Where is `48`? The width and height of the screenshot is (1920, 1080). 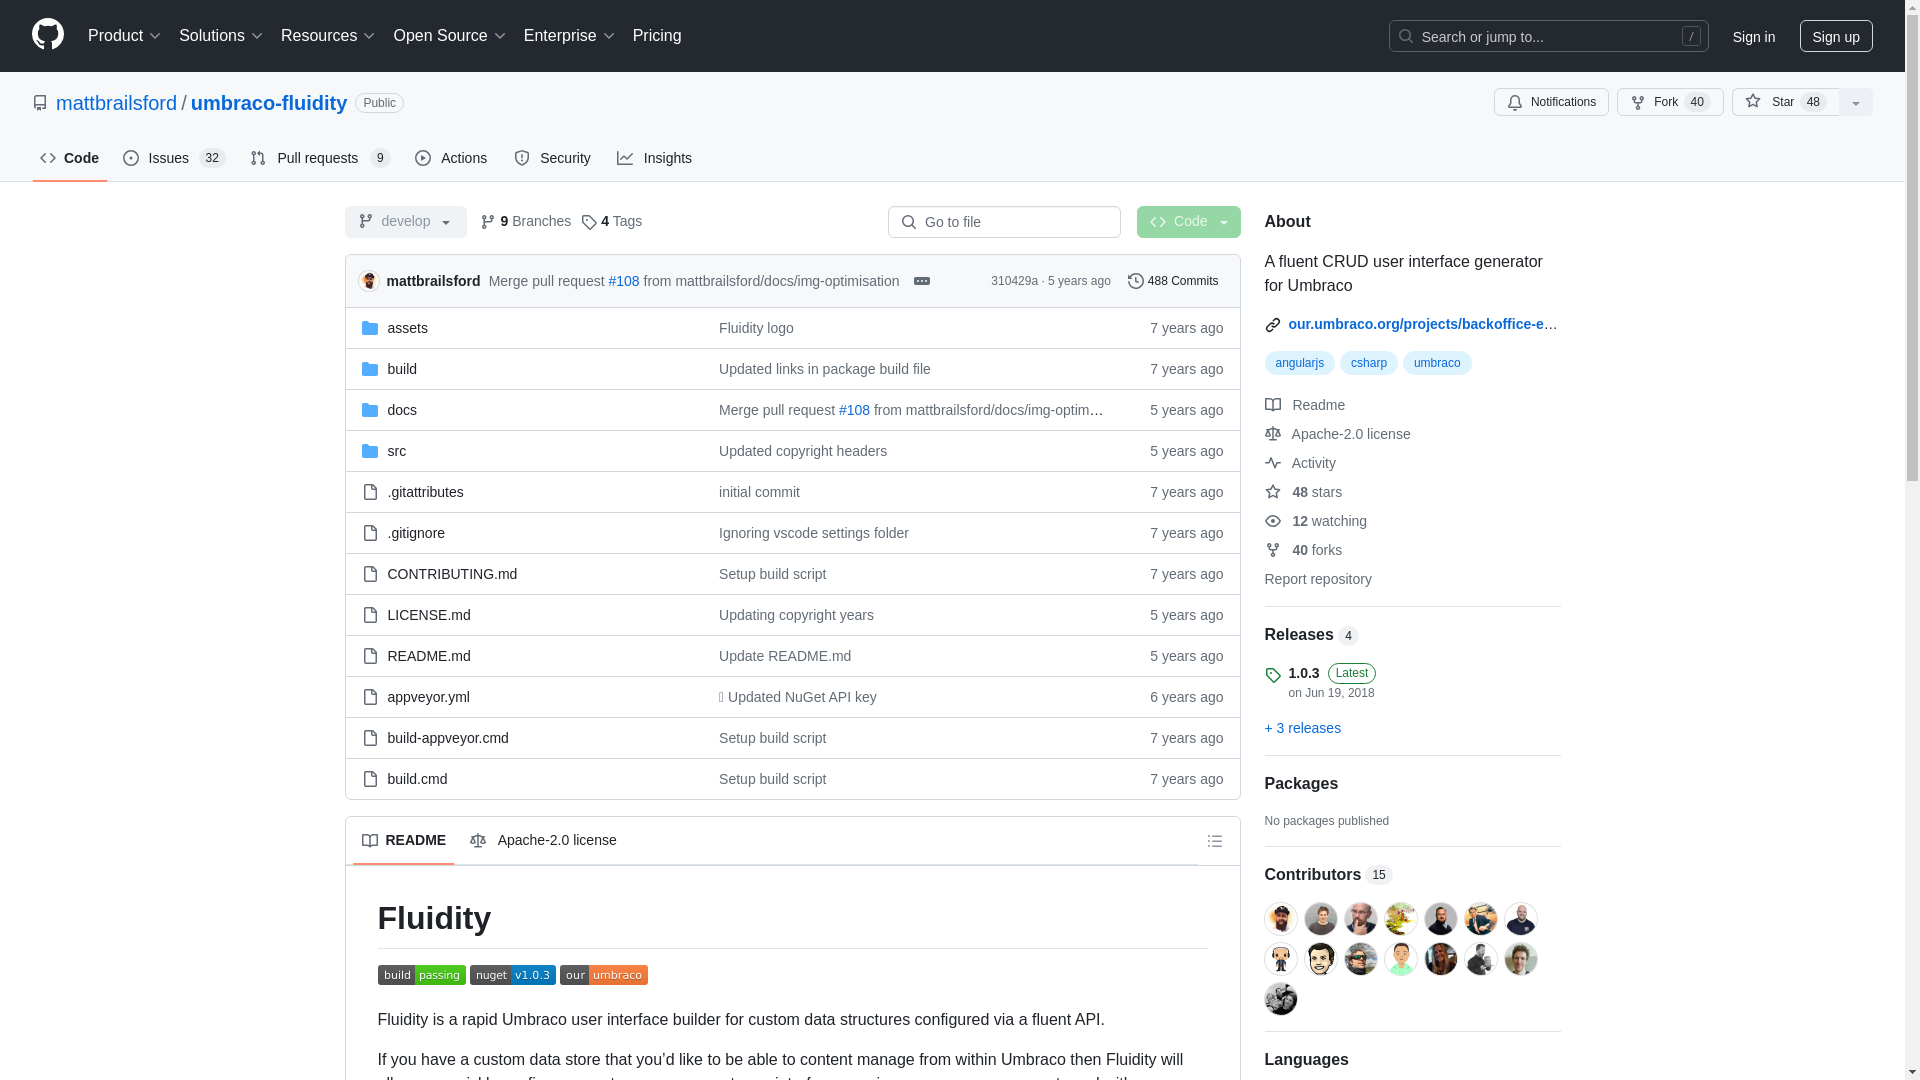 48 is located at coordinates (1814, 102).